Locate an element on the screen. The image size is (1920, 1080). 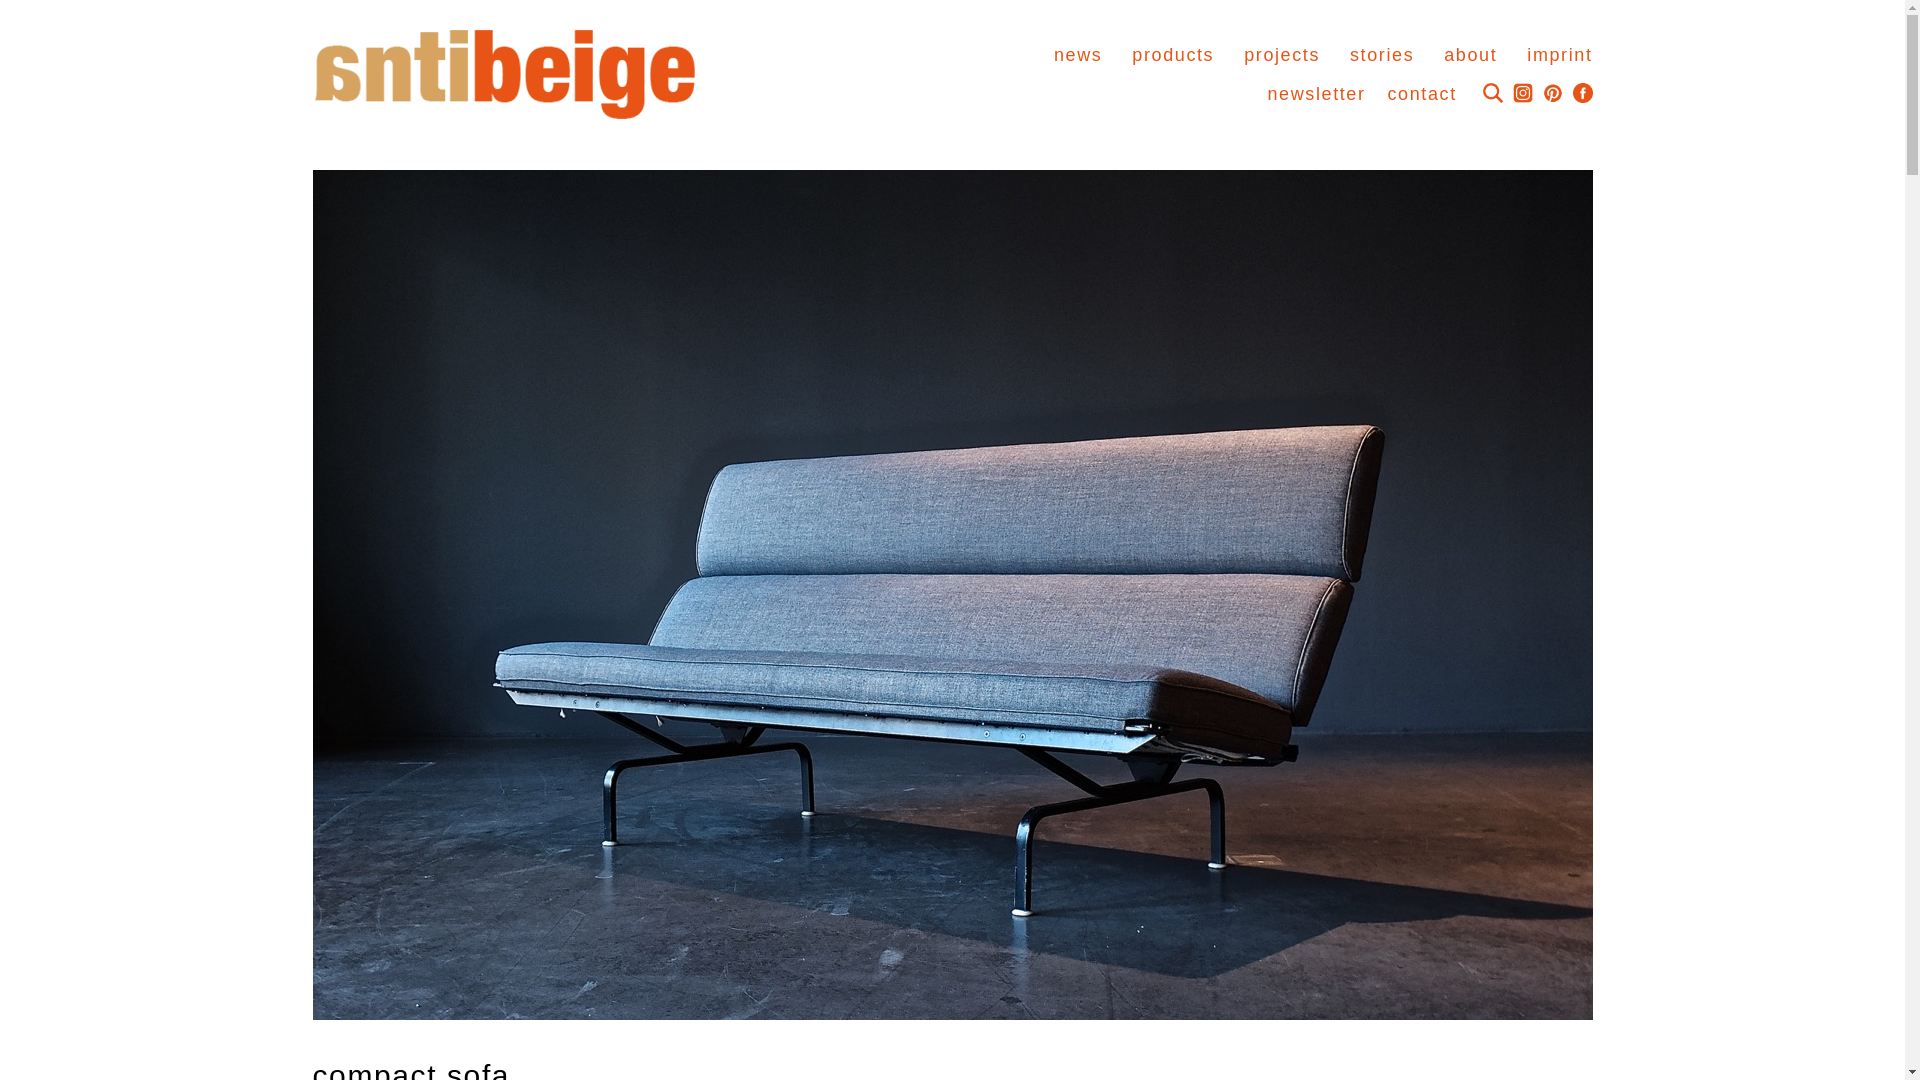
Products is located at coordinates (1172, 54).